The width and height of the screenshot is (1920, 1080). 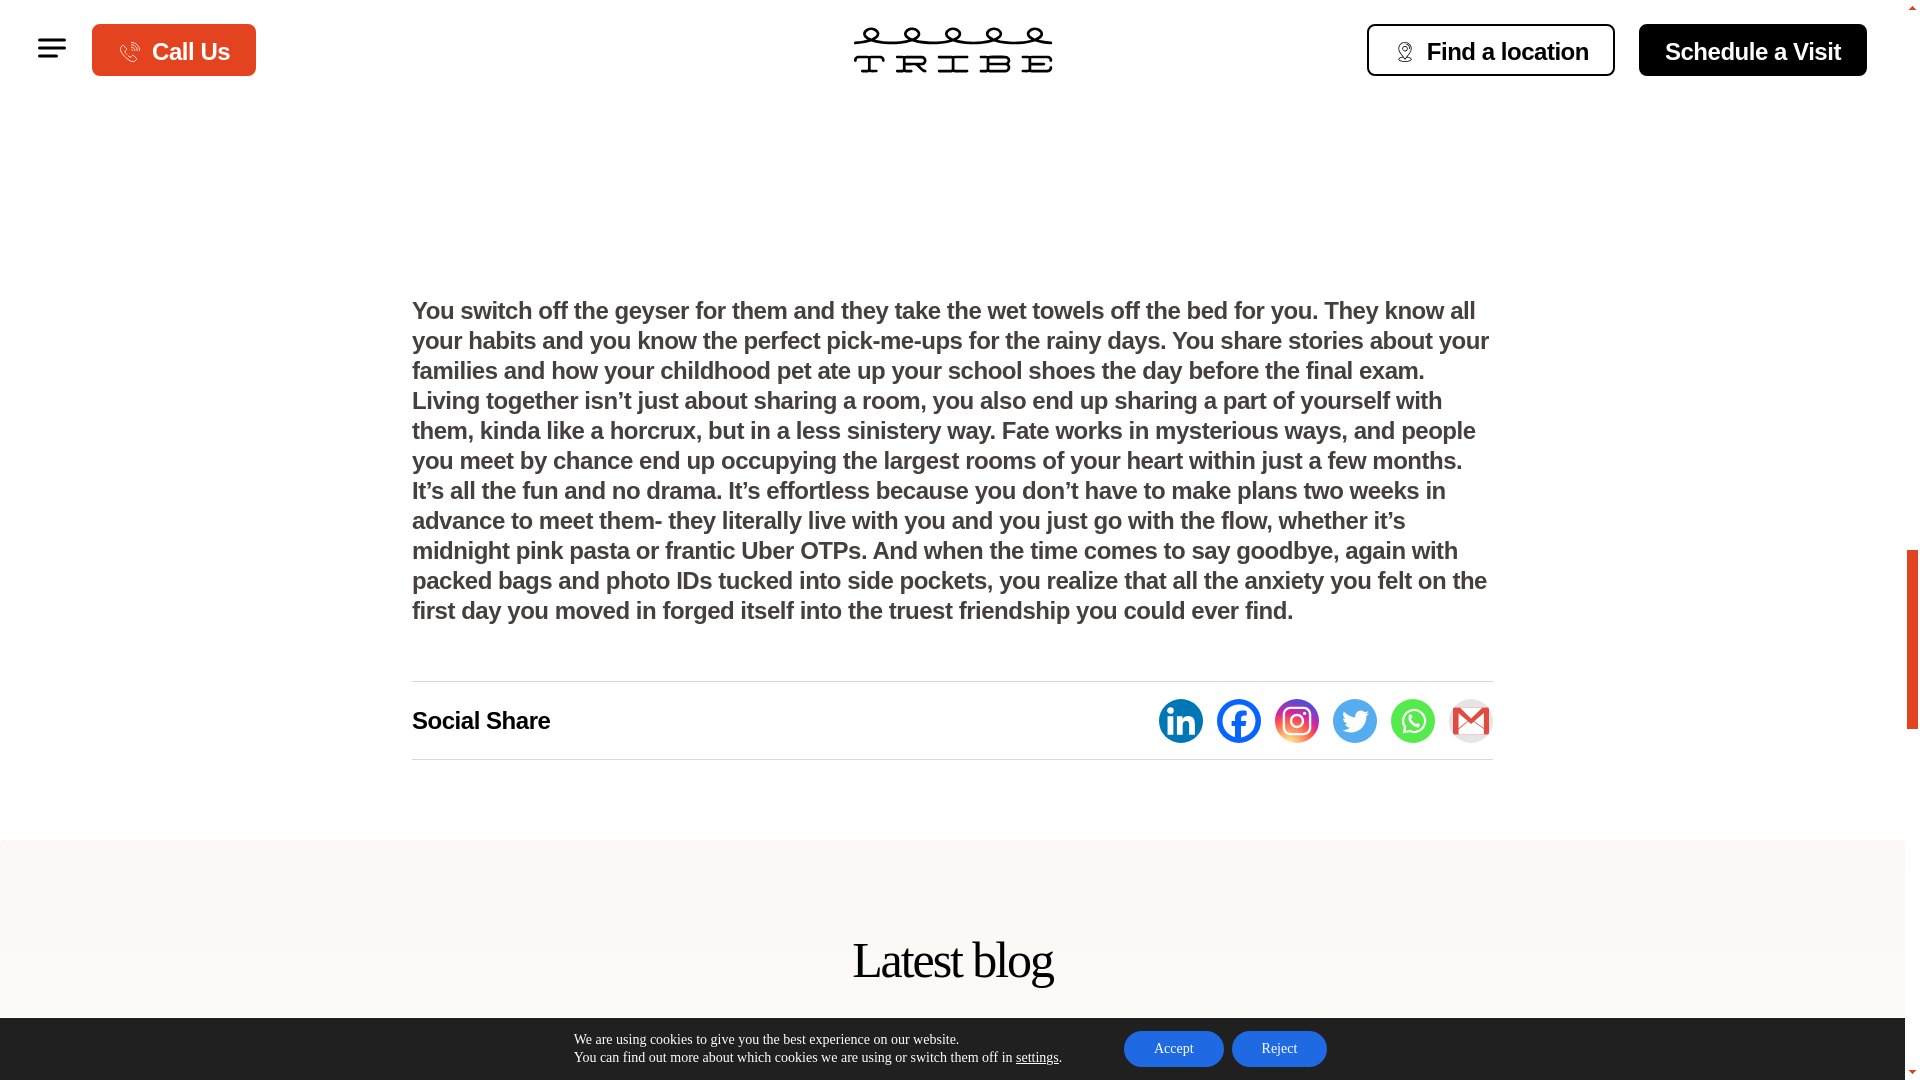 I want to click on Whatsapp, so click(x=1412, y=720).